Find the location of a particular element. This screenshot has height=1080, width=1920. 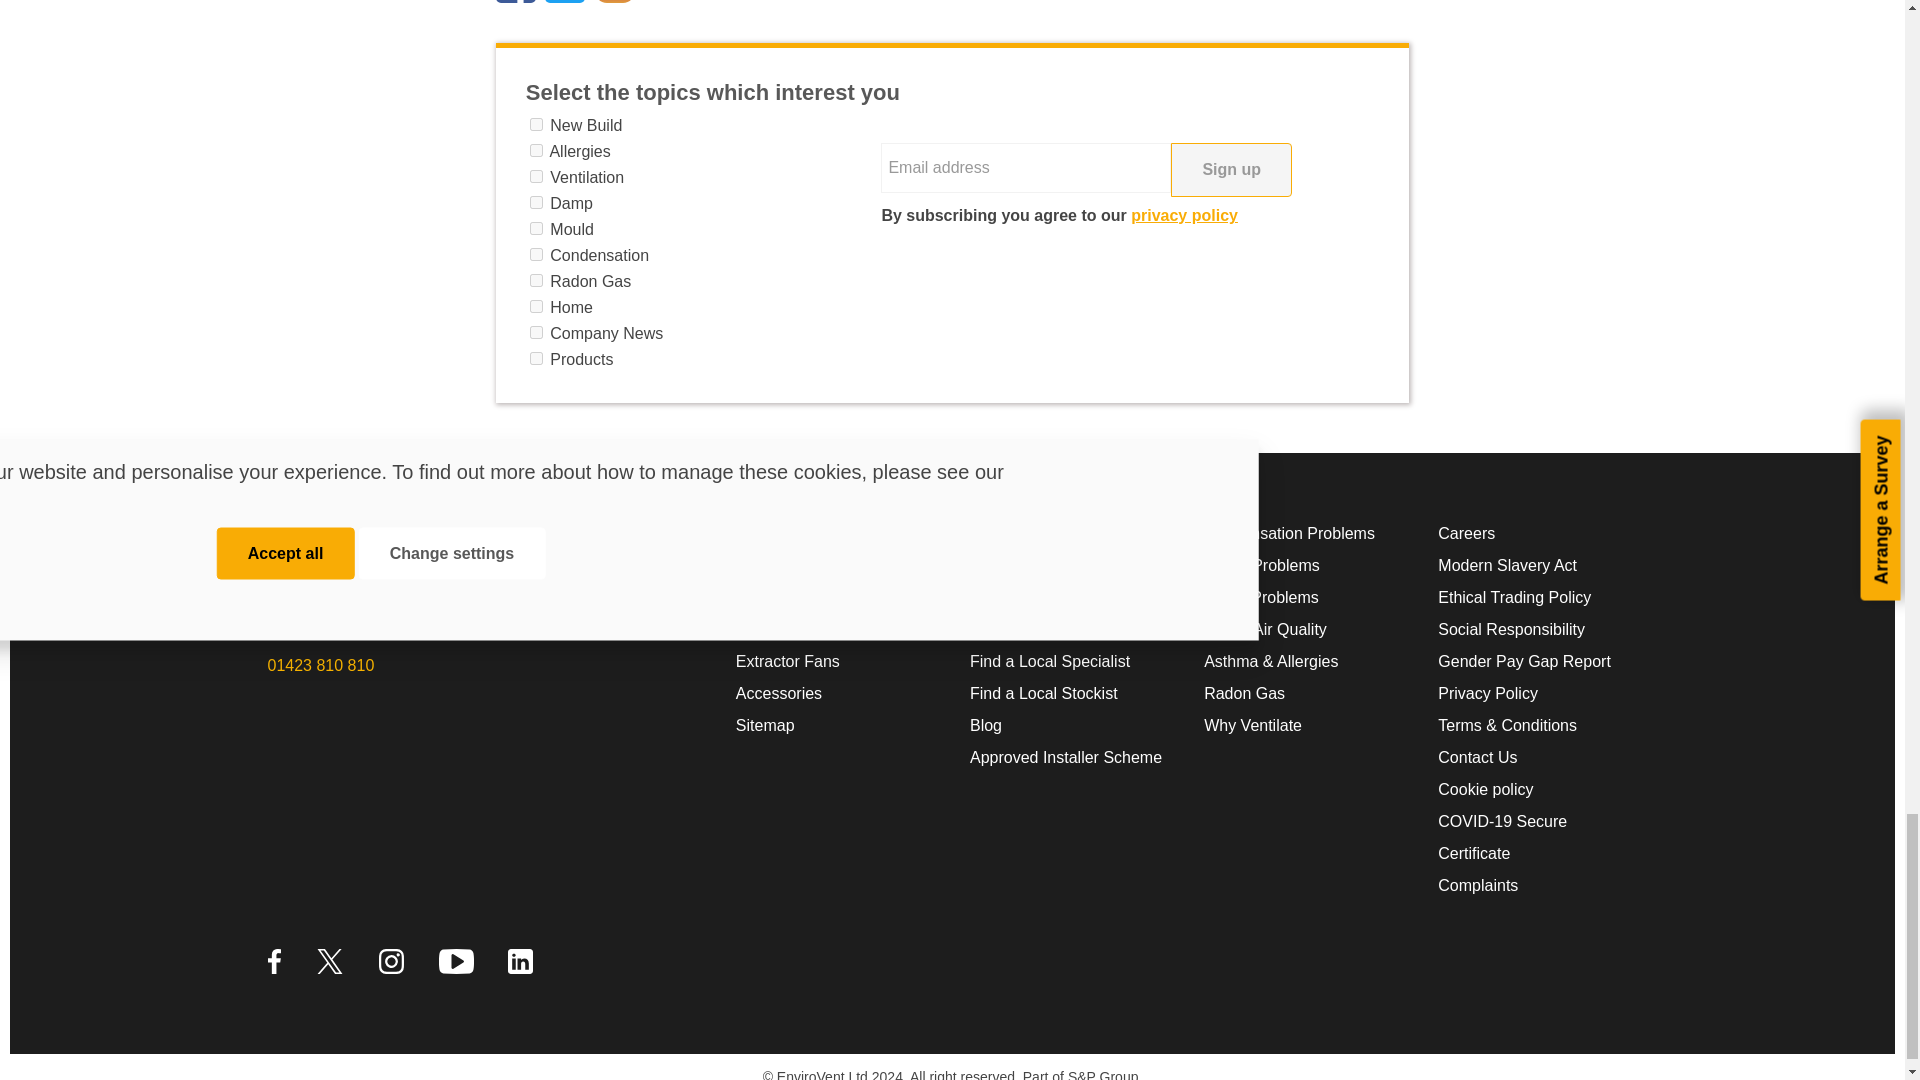

Company News is located at coordinates (536, 332).